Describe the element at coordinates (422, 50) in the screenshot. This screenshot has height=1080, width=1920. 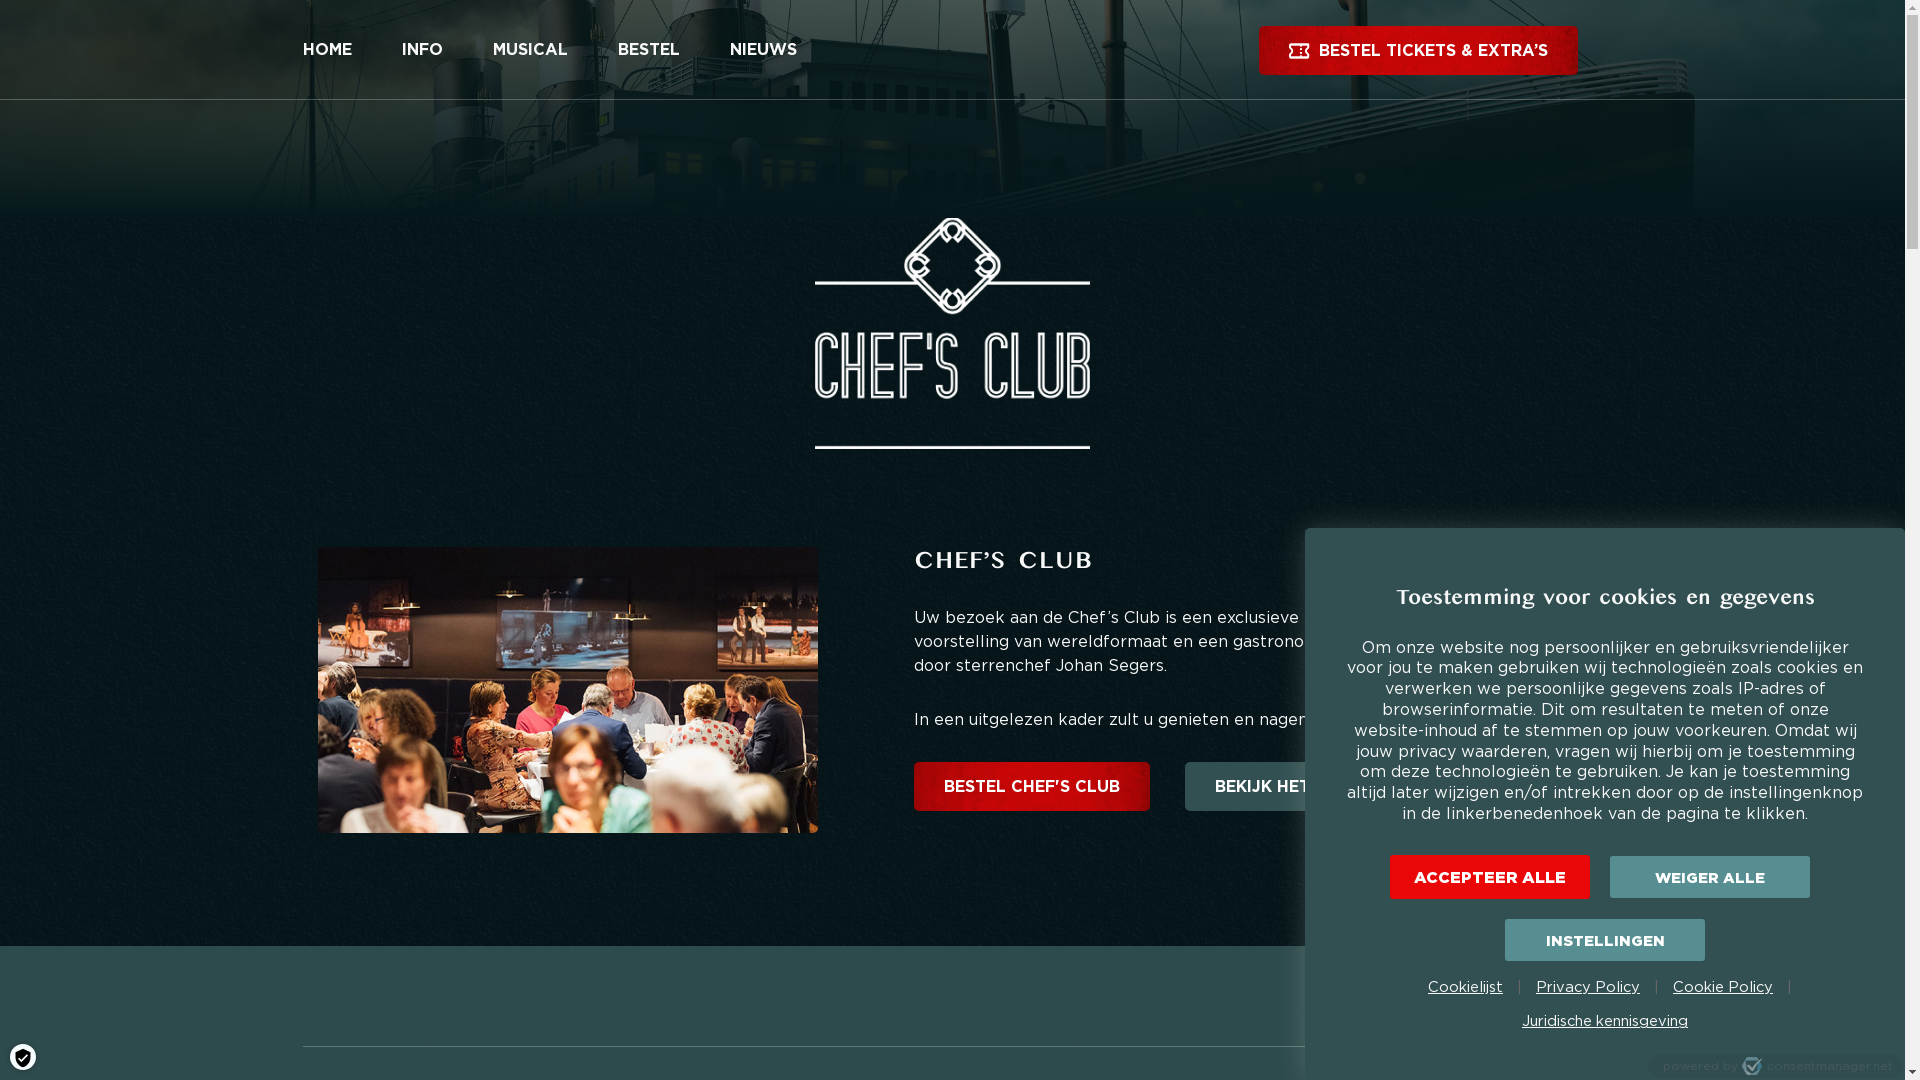
I see `INFO` at that location.